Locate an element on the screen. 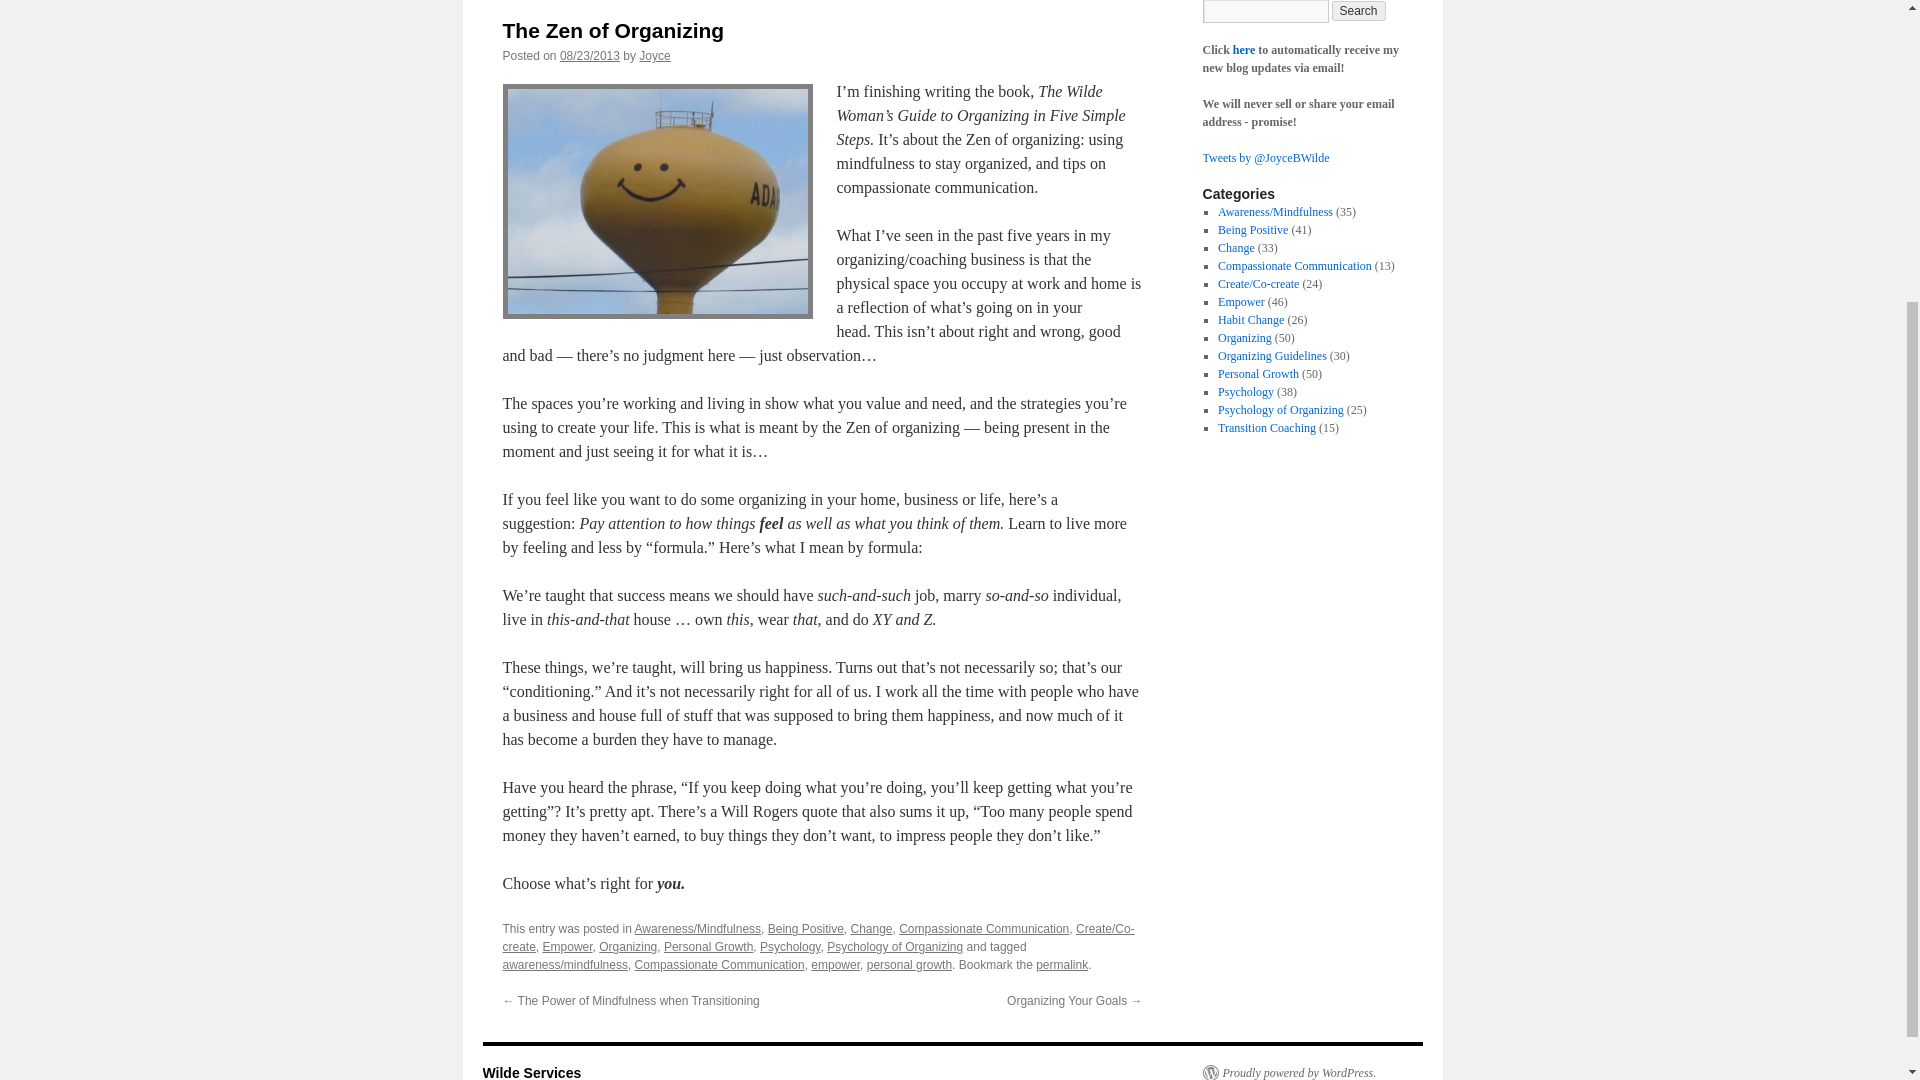 The width and height of the screenshot is (1920, 1080). 7:00 am is located at coordinates (590, 55).